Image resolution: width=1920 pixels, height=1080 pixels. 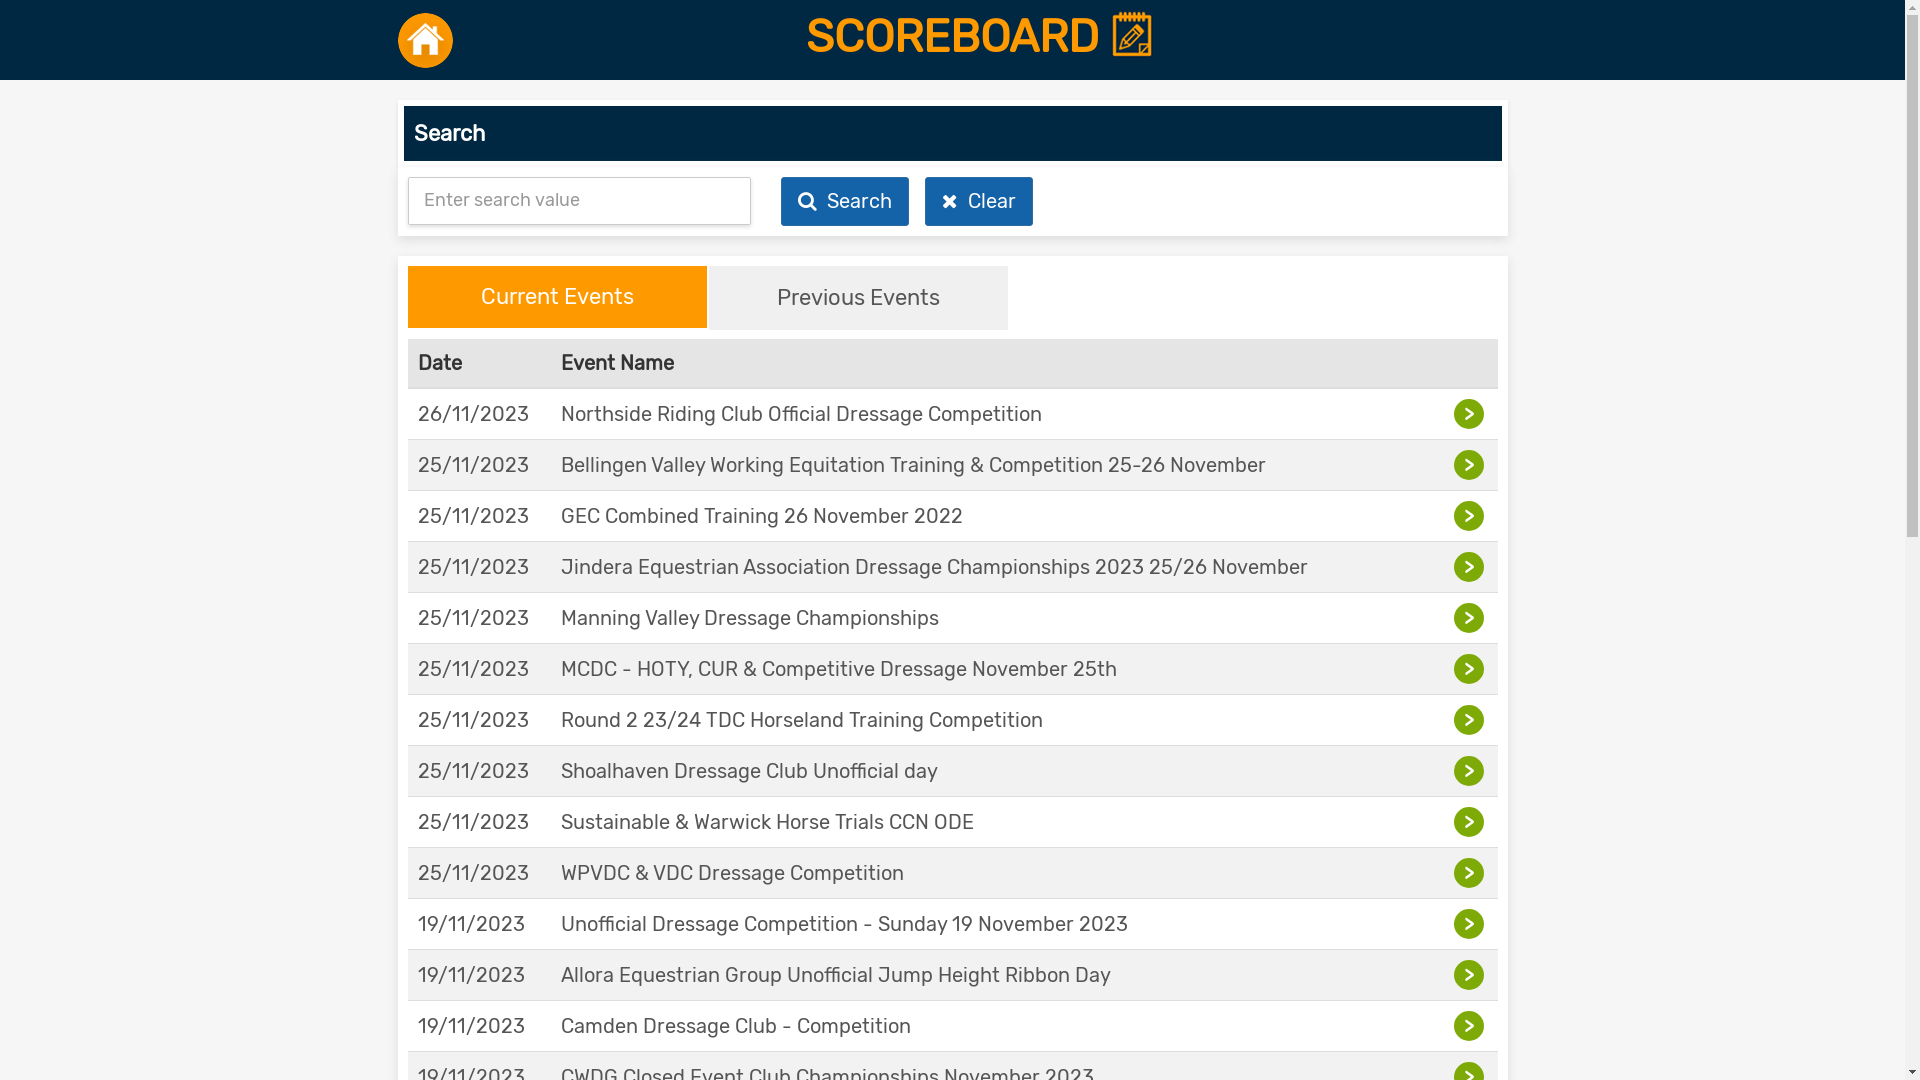 What do you see at coordinates (558, 297) in the screenshot?
I see `Current Events` at bounding box center [558, 297].